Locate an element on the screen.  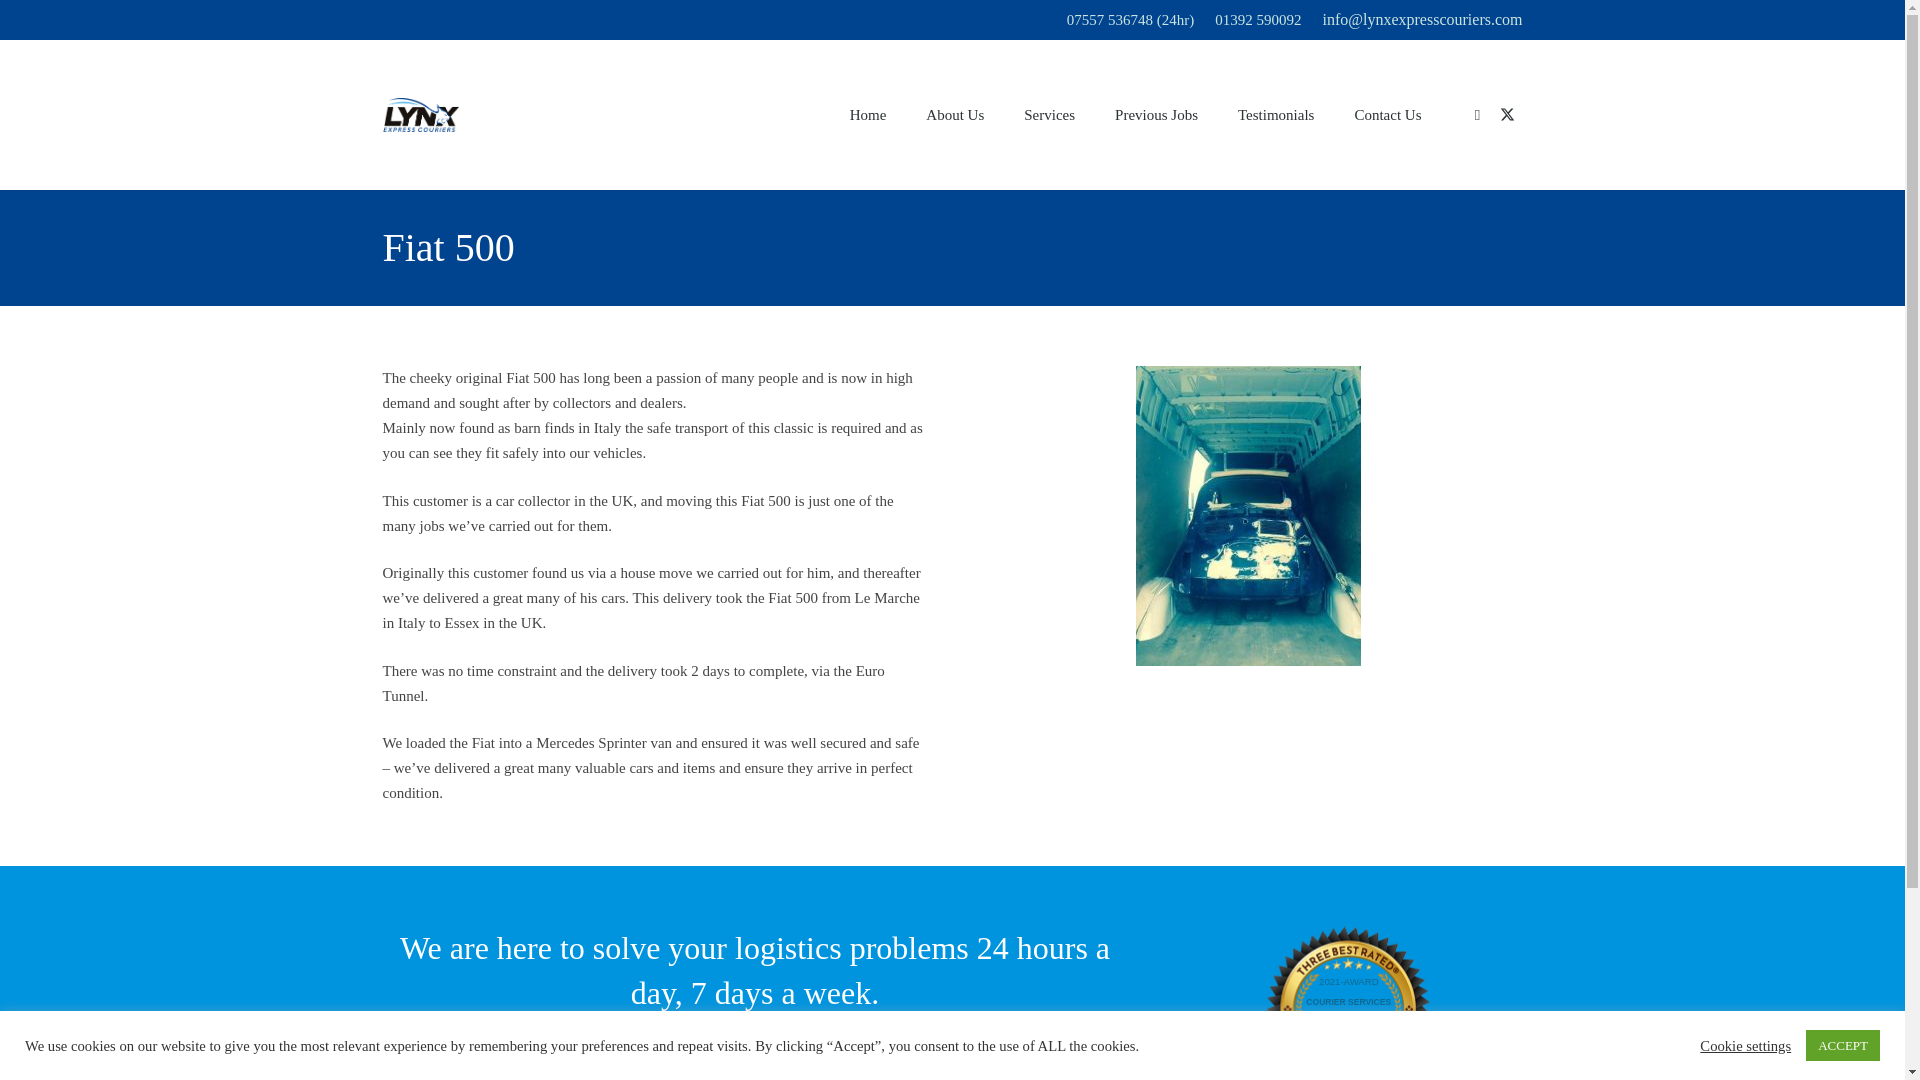
Services is located at coordinates (1049, 114).